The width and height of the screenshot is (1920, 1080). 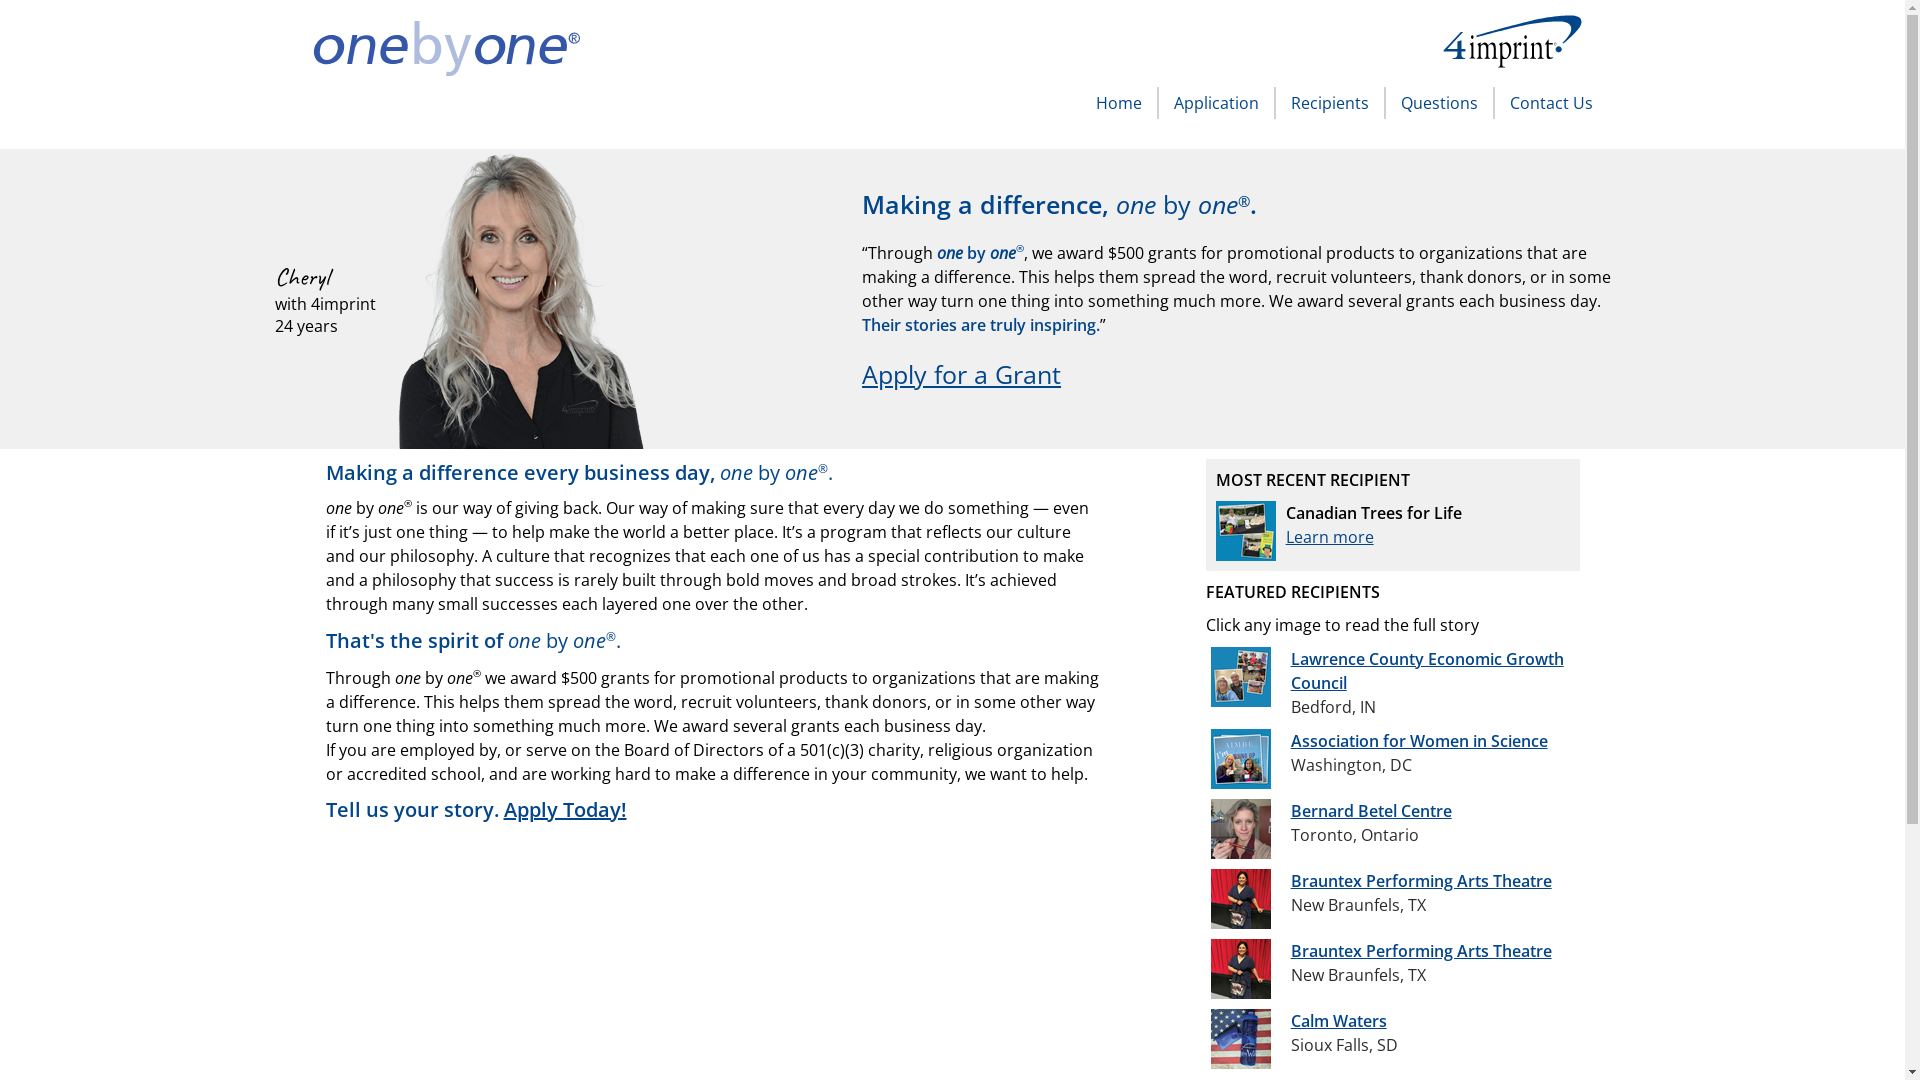 I want to click on Recipients, so click(x=1324, y=103).